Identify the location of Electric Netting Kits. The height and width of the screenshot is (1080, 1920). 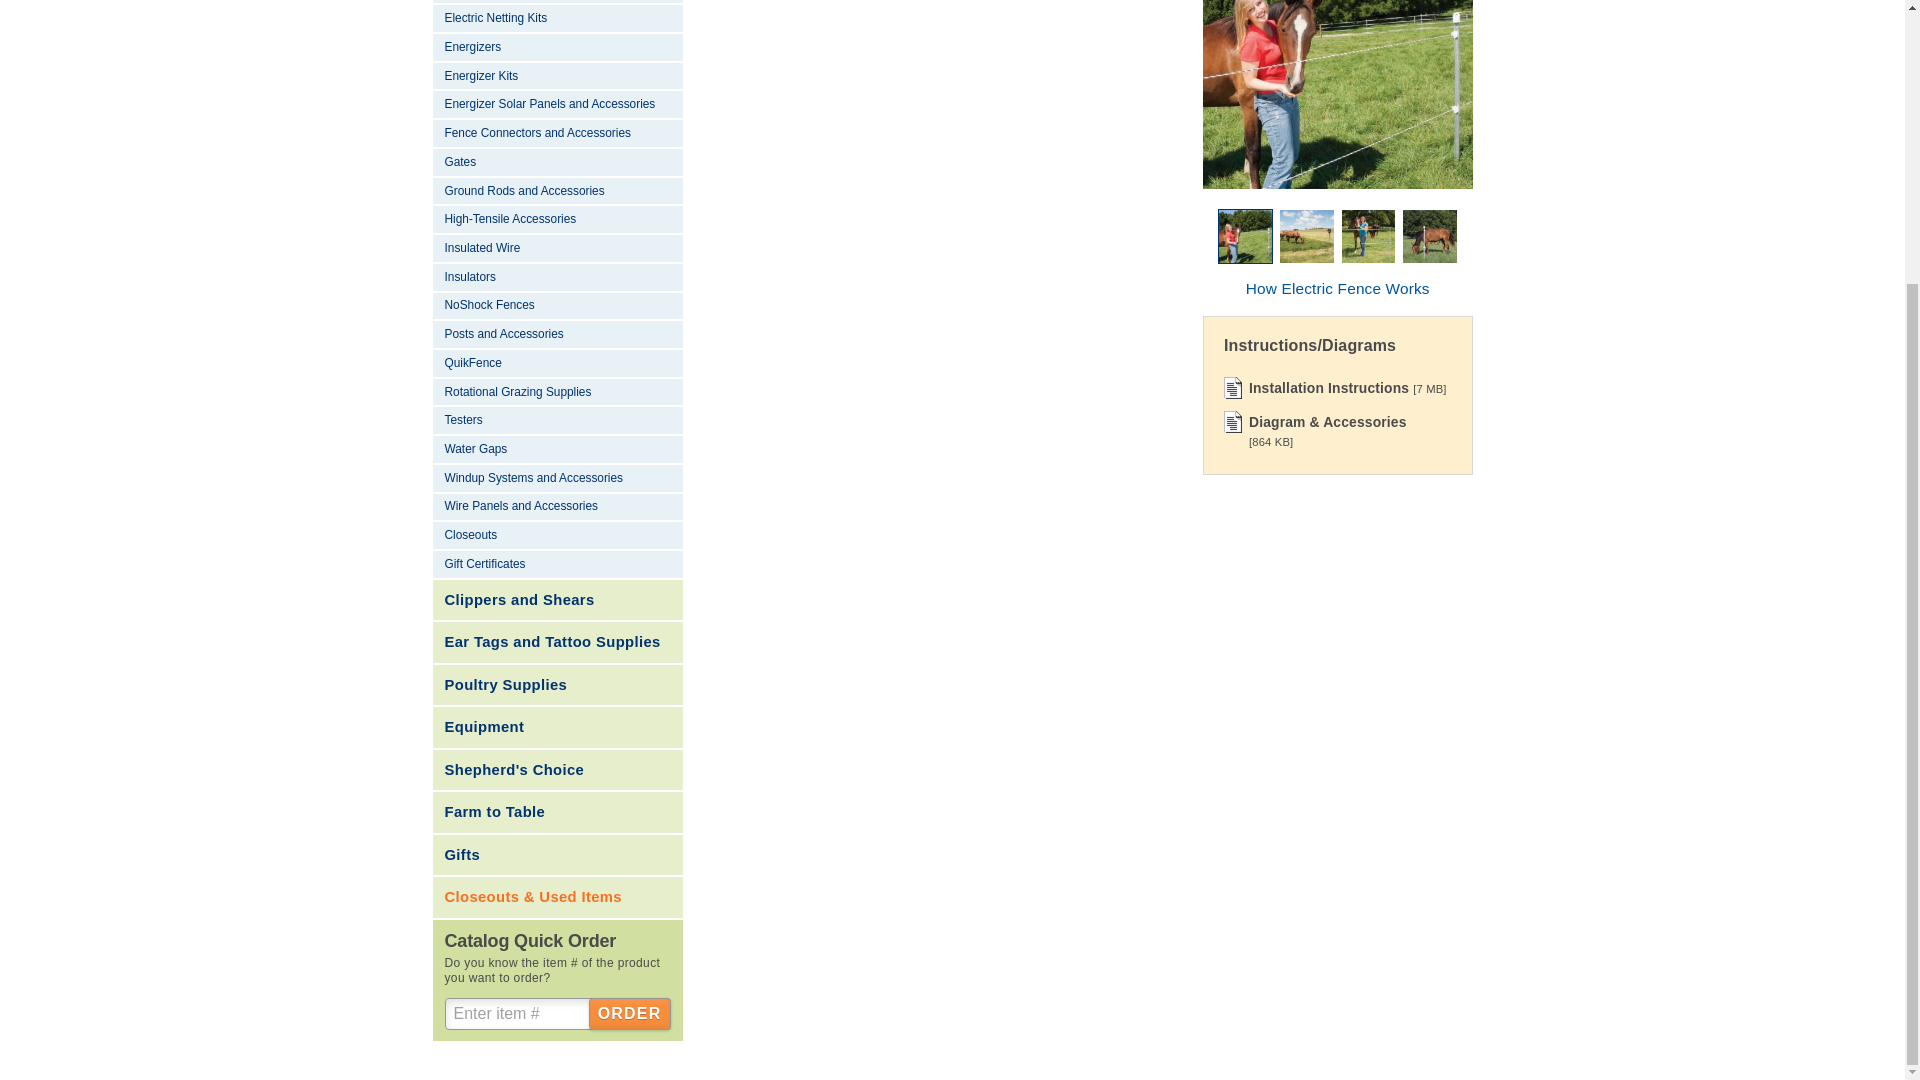
(556, 19).